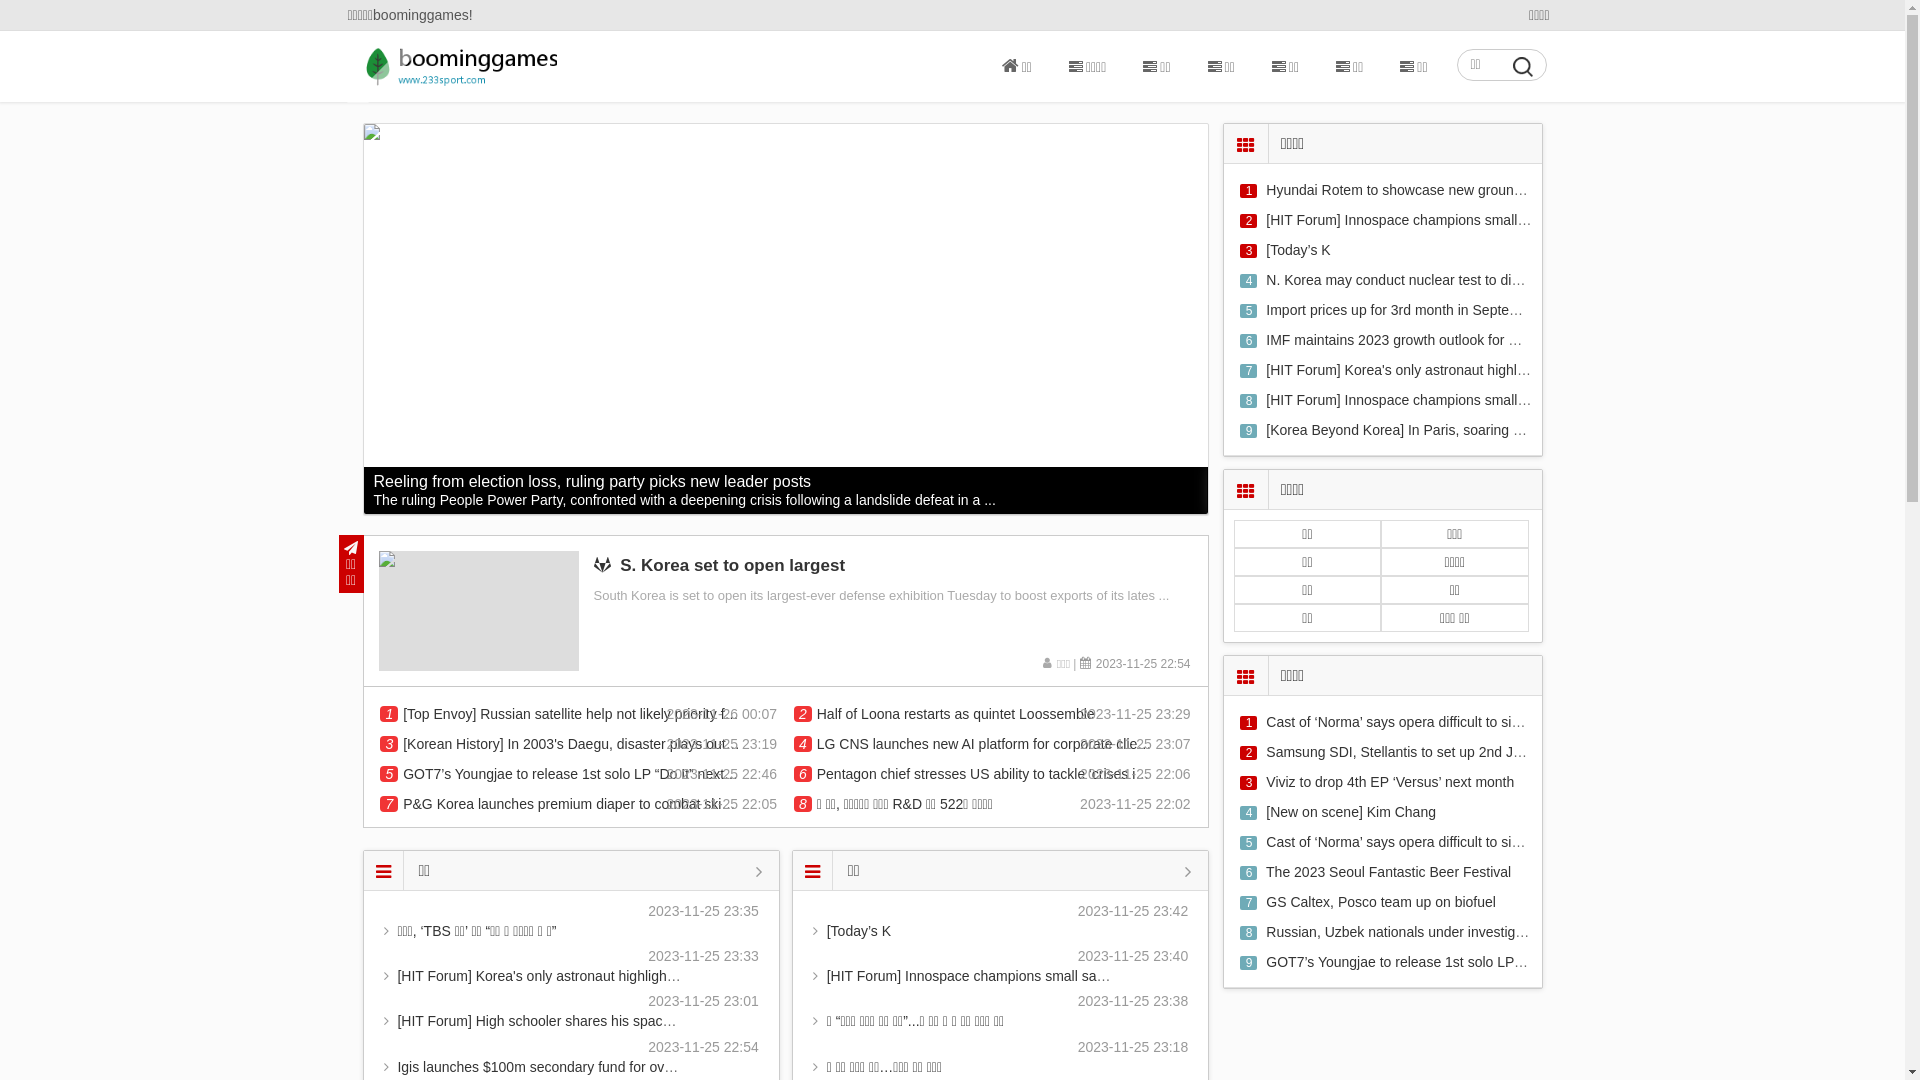 This screenshot has height=1080, width=1920. Describe the element at coordinates (1445, 340) in the screenshot. I see `IMF maintains 2023 growth outlook for S. Korea at 1.4 pct` at that location.